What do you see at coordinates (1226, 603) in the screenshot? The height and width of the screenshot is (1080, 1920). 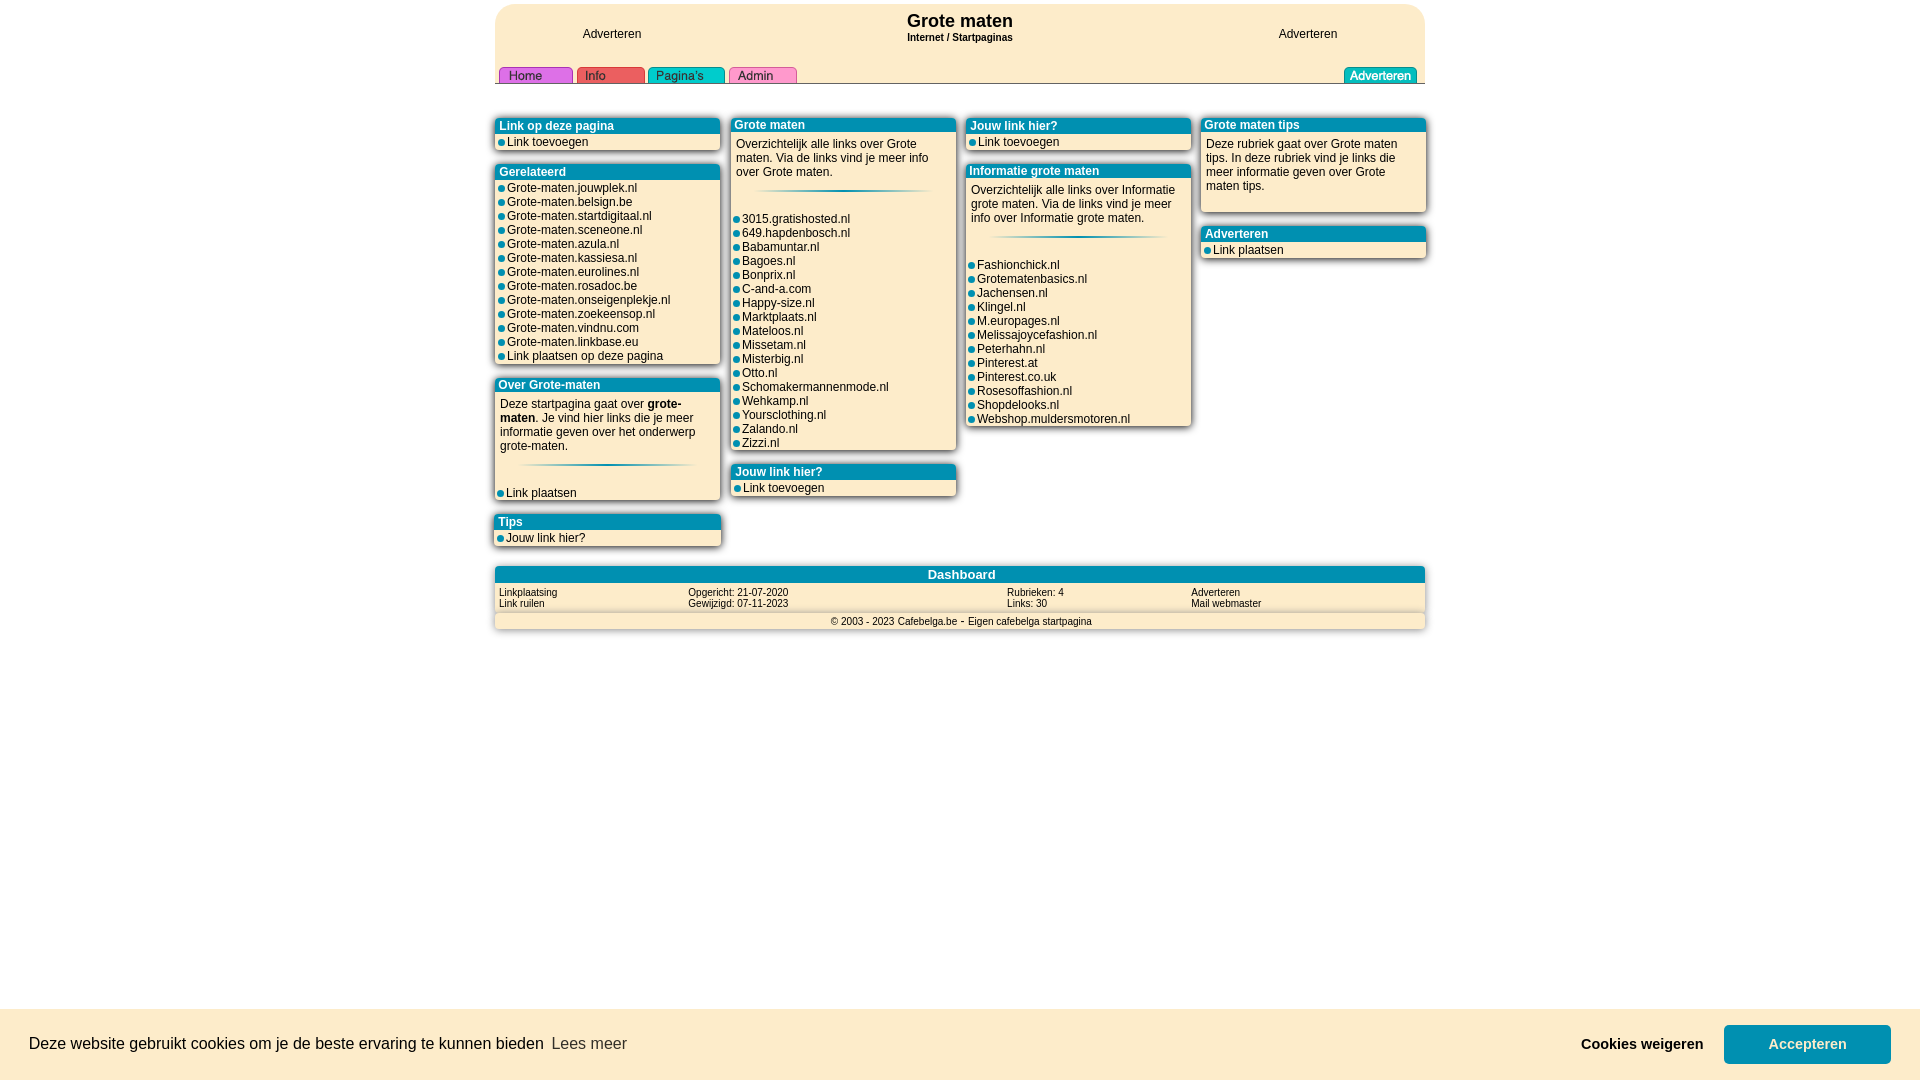 I see `Mail webmaster` at bounding box center [1226, 603].